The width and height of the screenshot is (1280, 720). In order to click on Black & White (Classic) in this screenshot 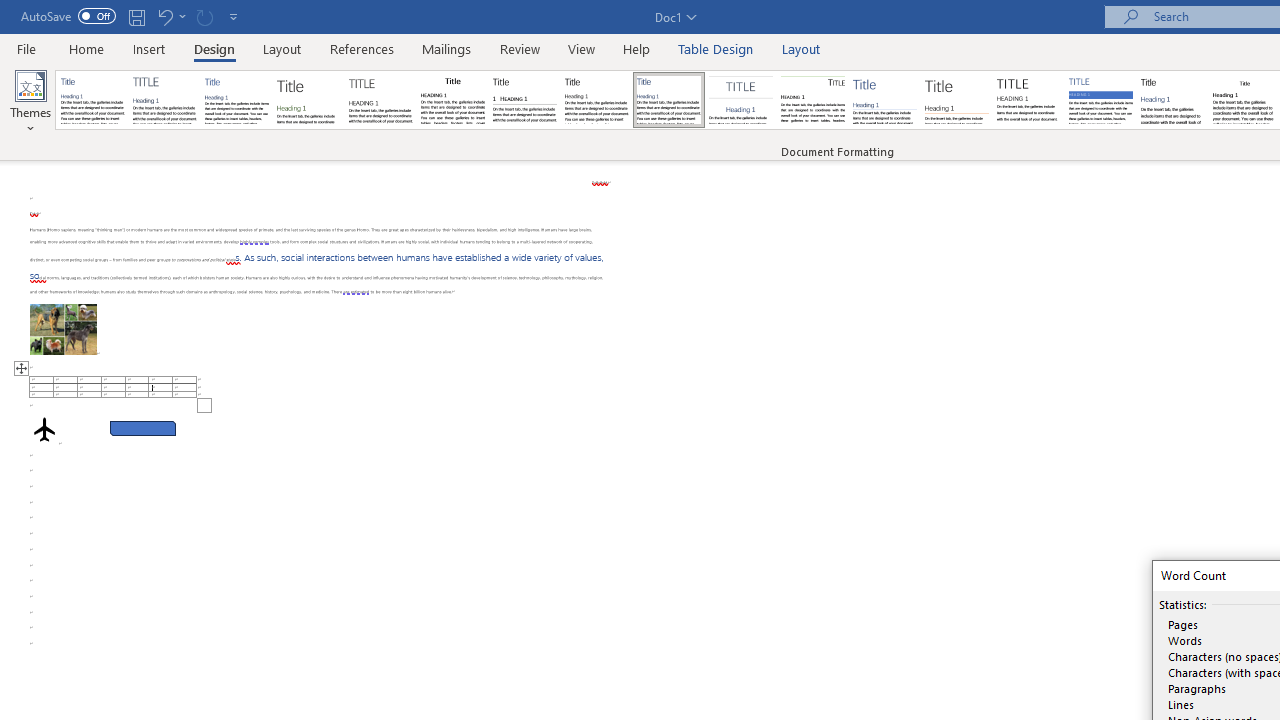, I will do `click(452, 100)`.